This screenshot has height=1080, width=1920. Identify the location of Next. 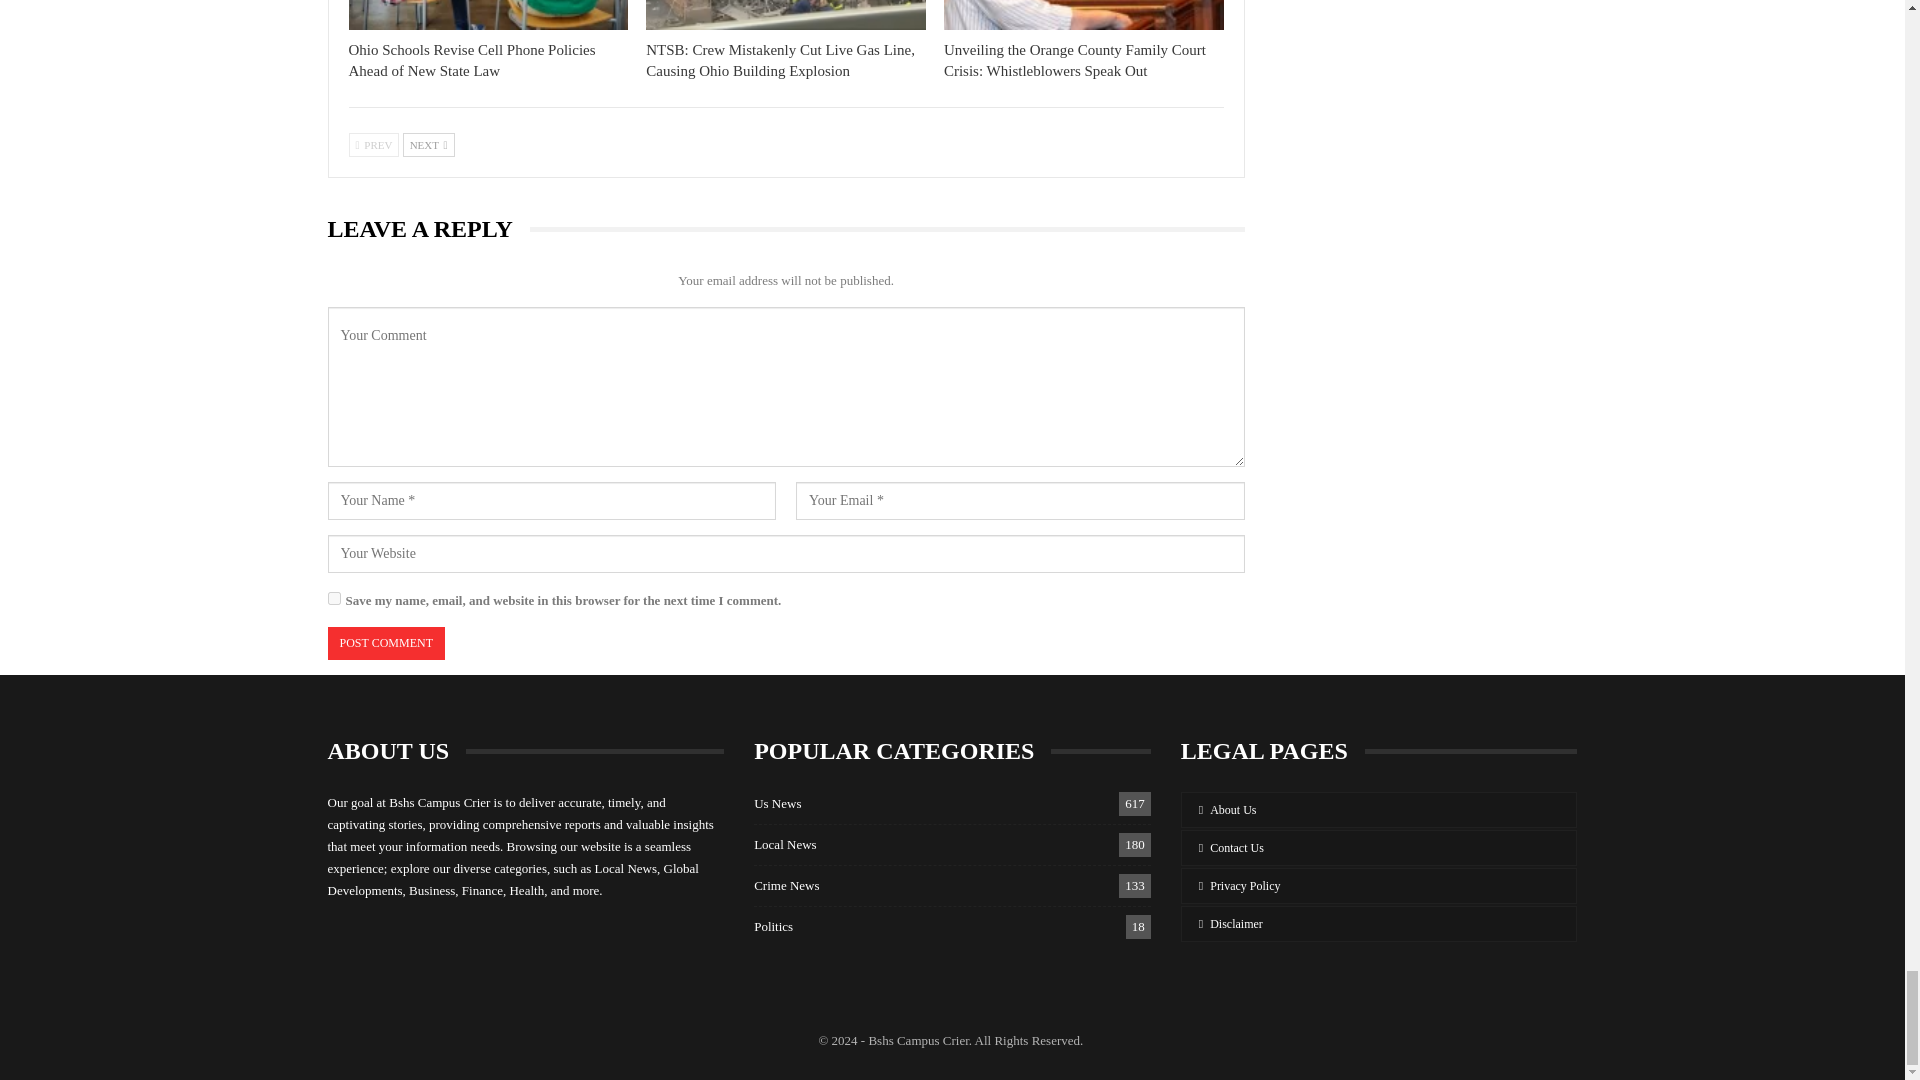
(429, 144).